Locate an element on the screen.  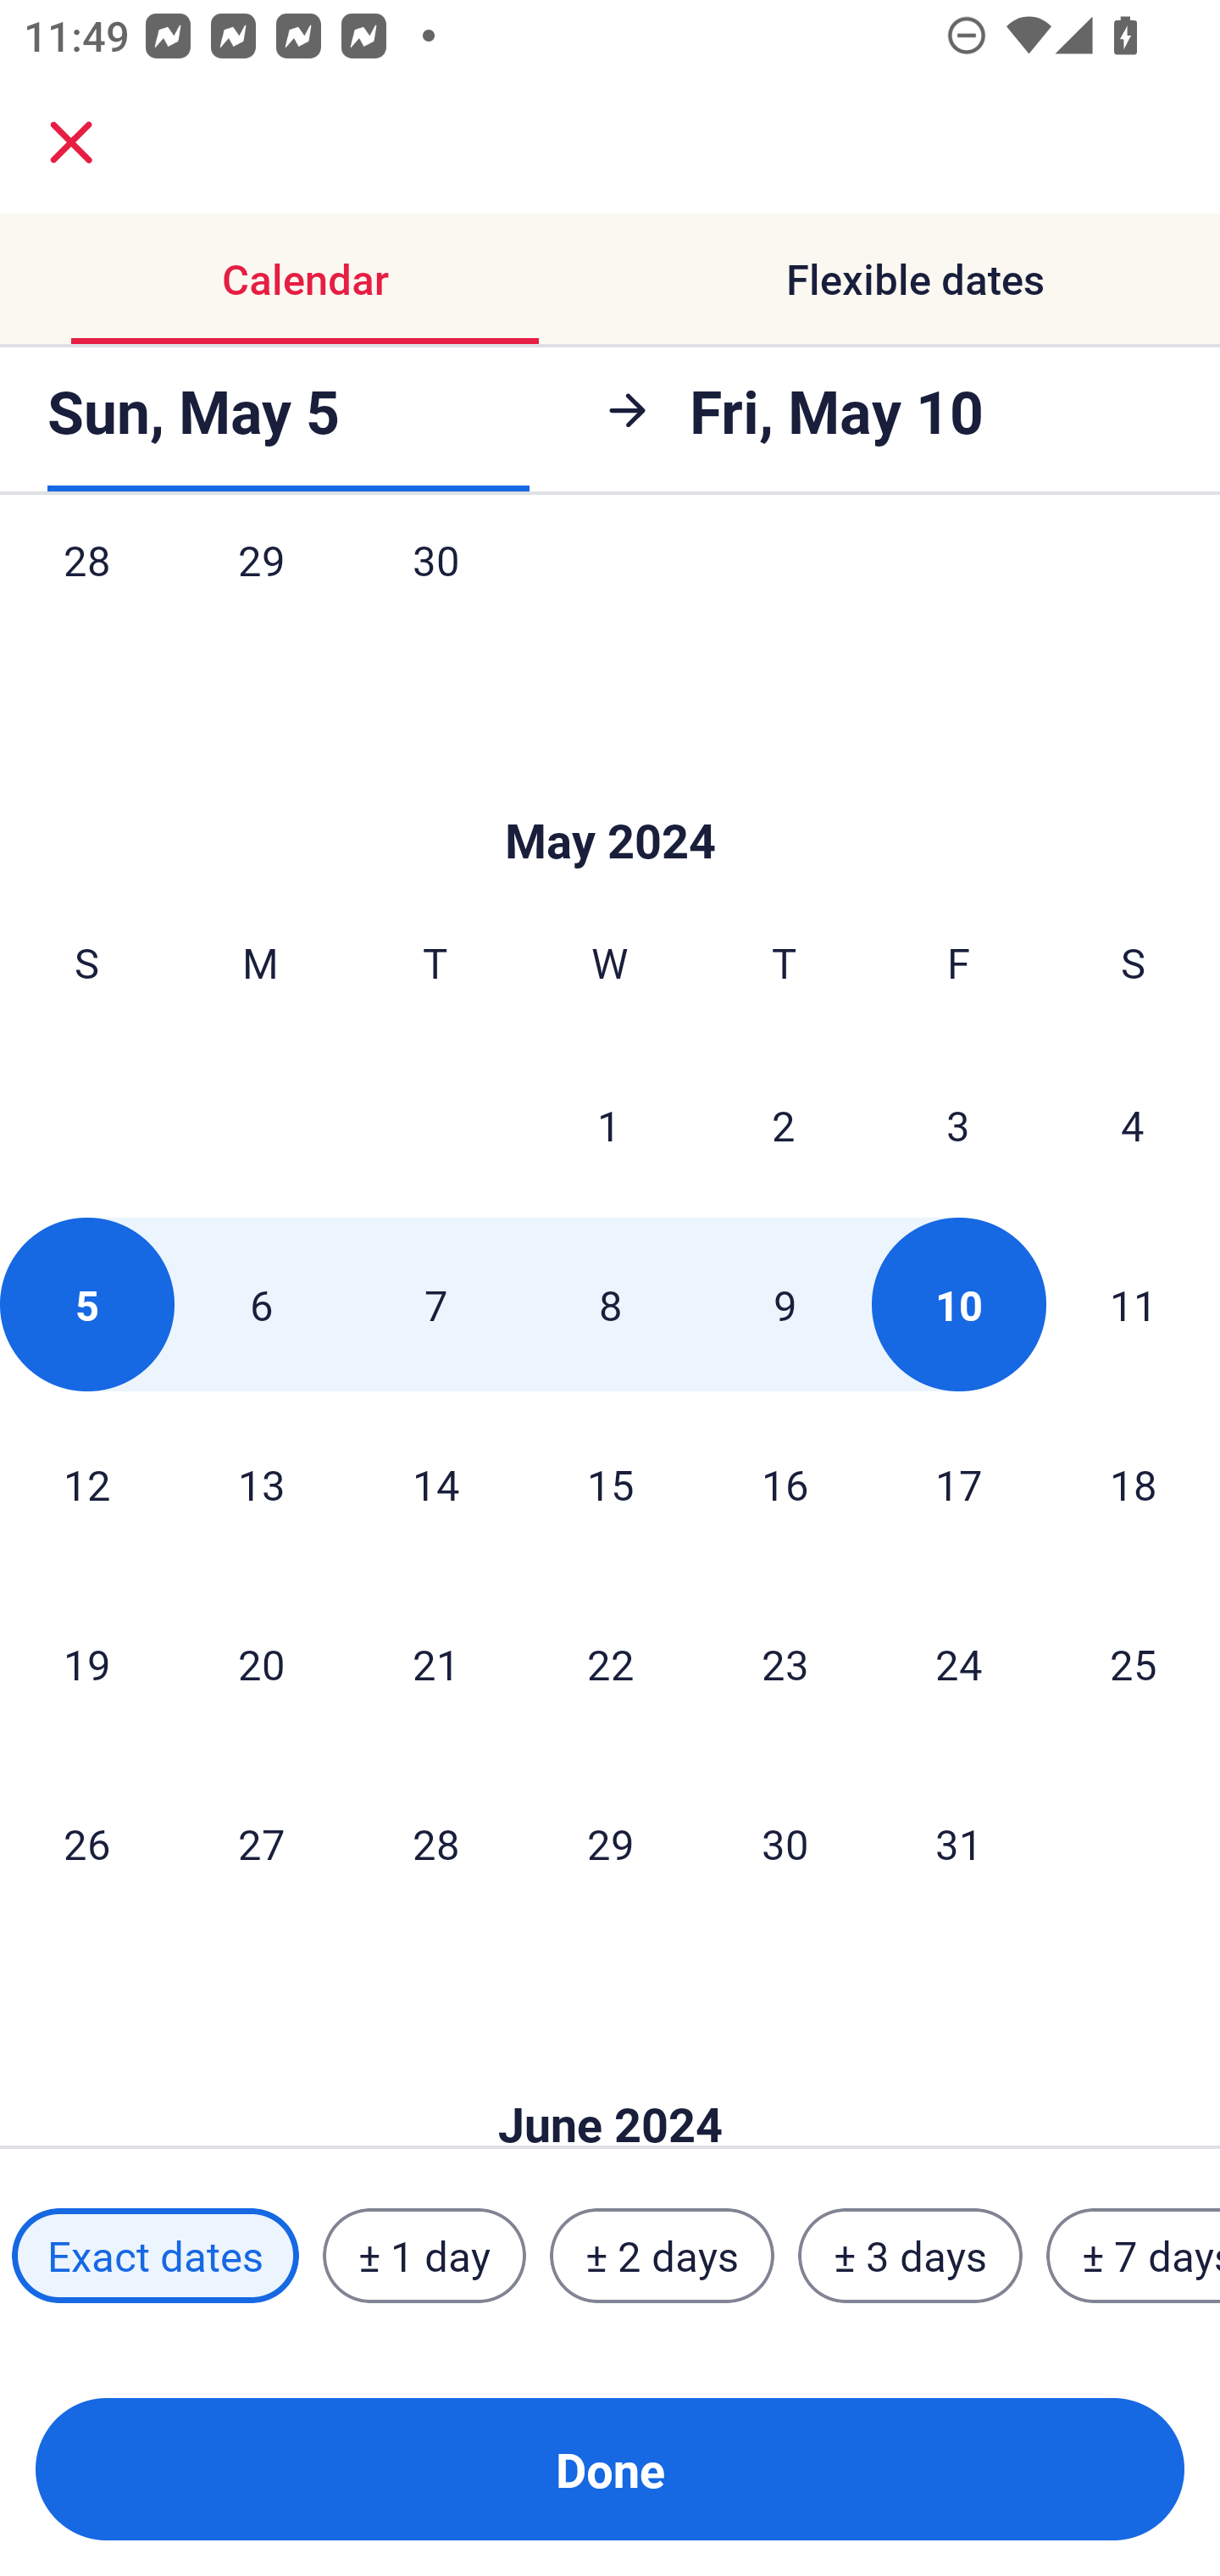
Exact dates is located at coordinates (155, 2255).